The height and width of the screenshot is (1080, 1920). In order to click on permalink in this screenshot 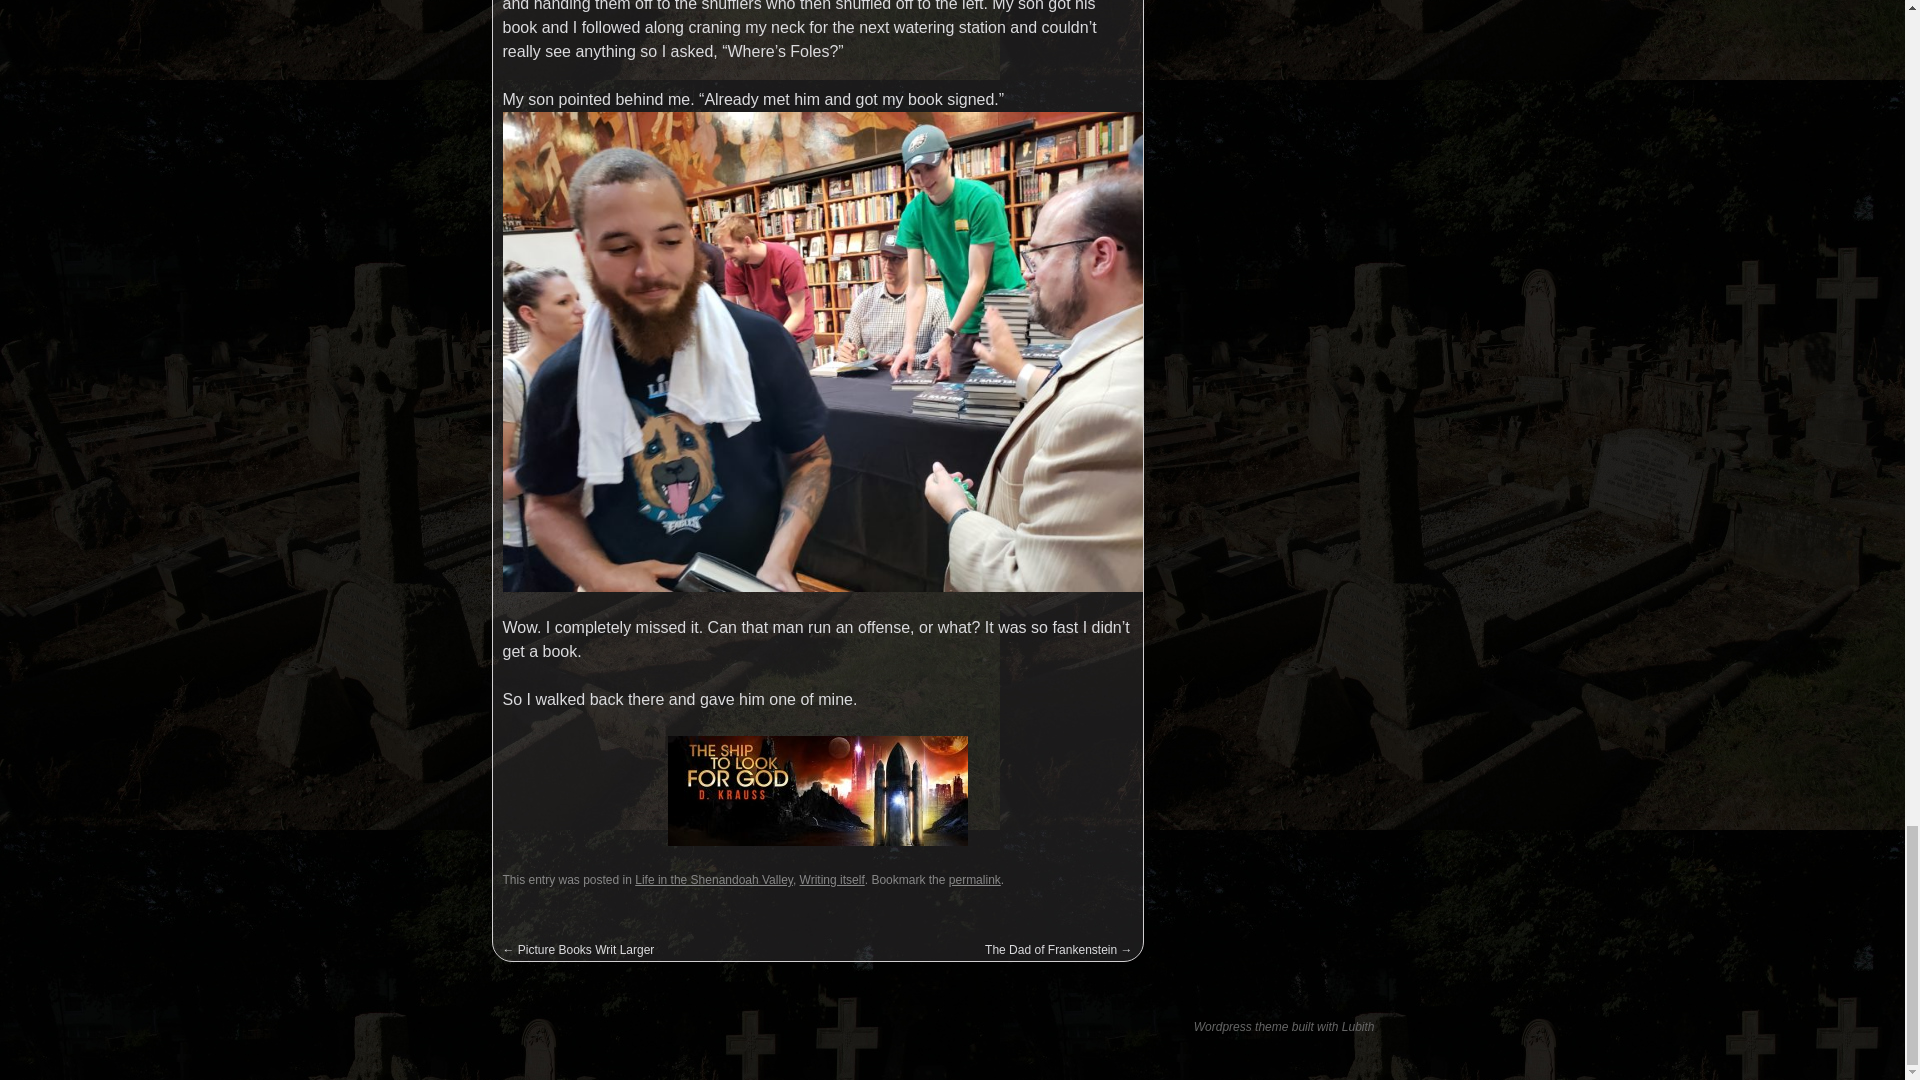, I will do `click(974, 879)`.